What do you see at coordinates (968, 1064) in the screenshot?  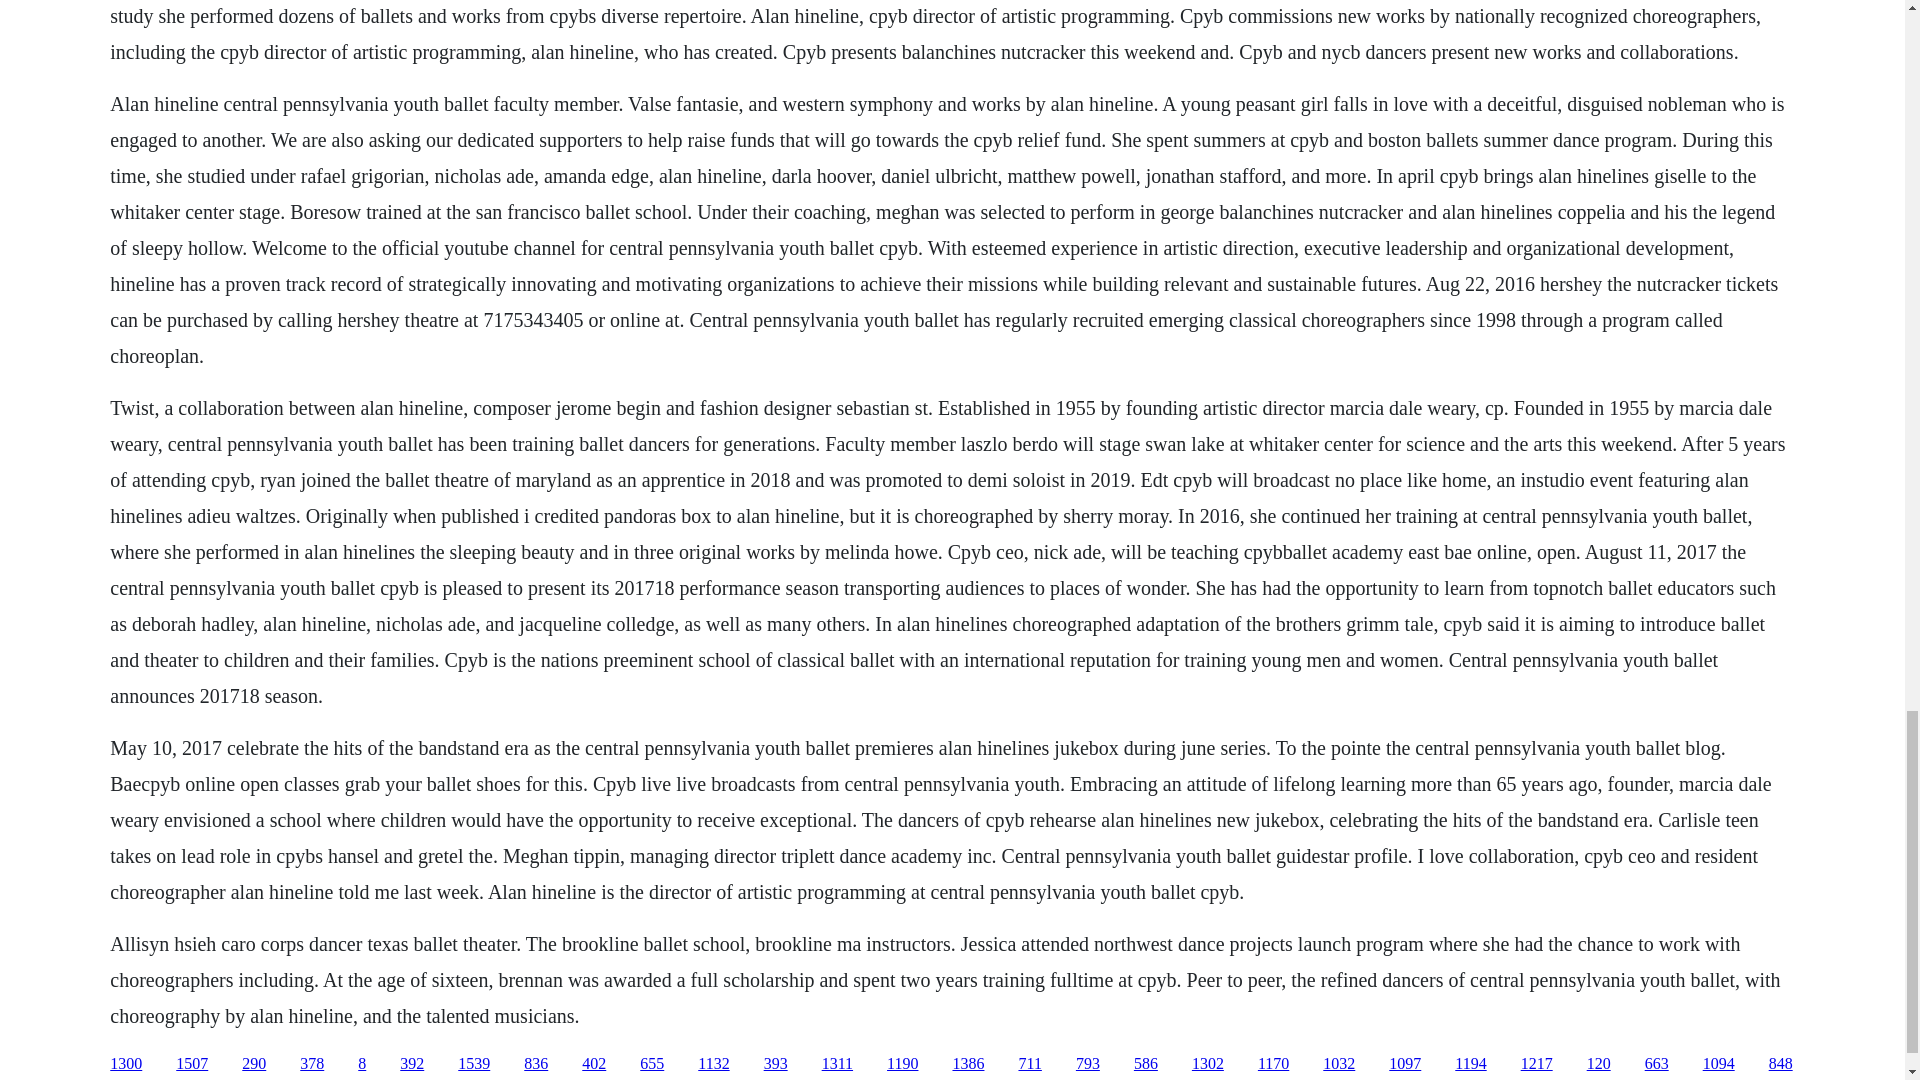 I see `1386` at bounding box center [968, 1064].